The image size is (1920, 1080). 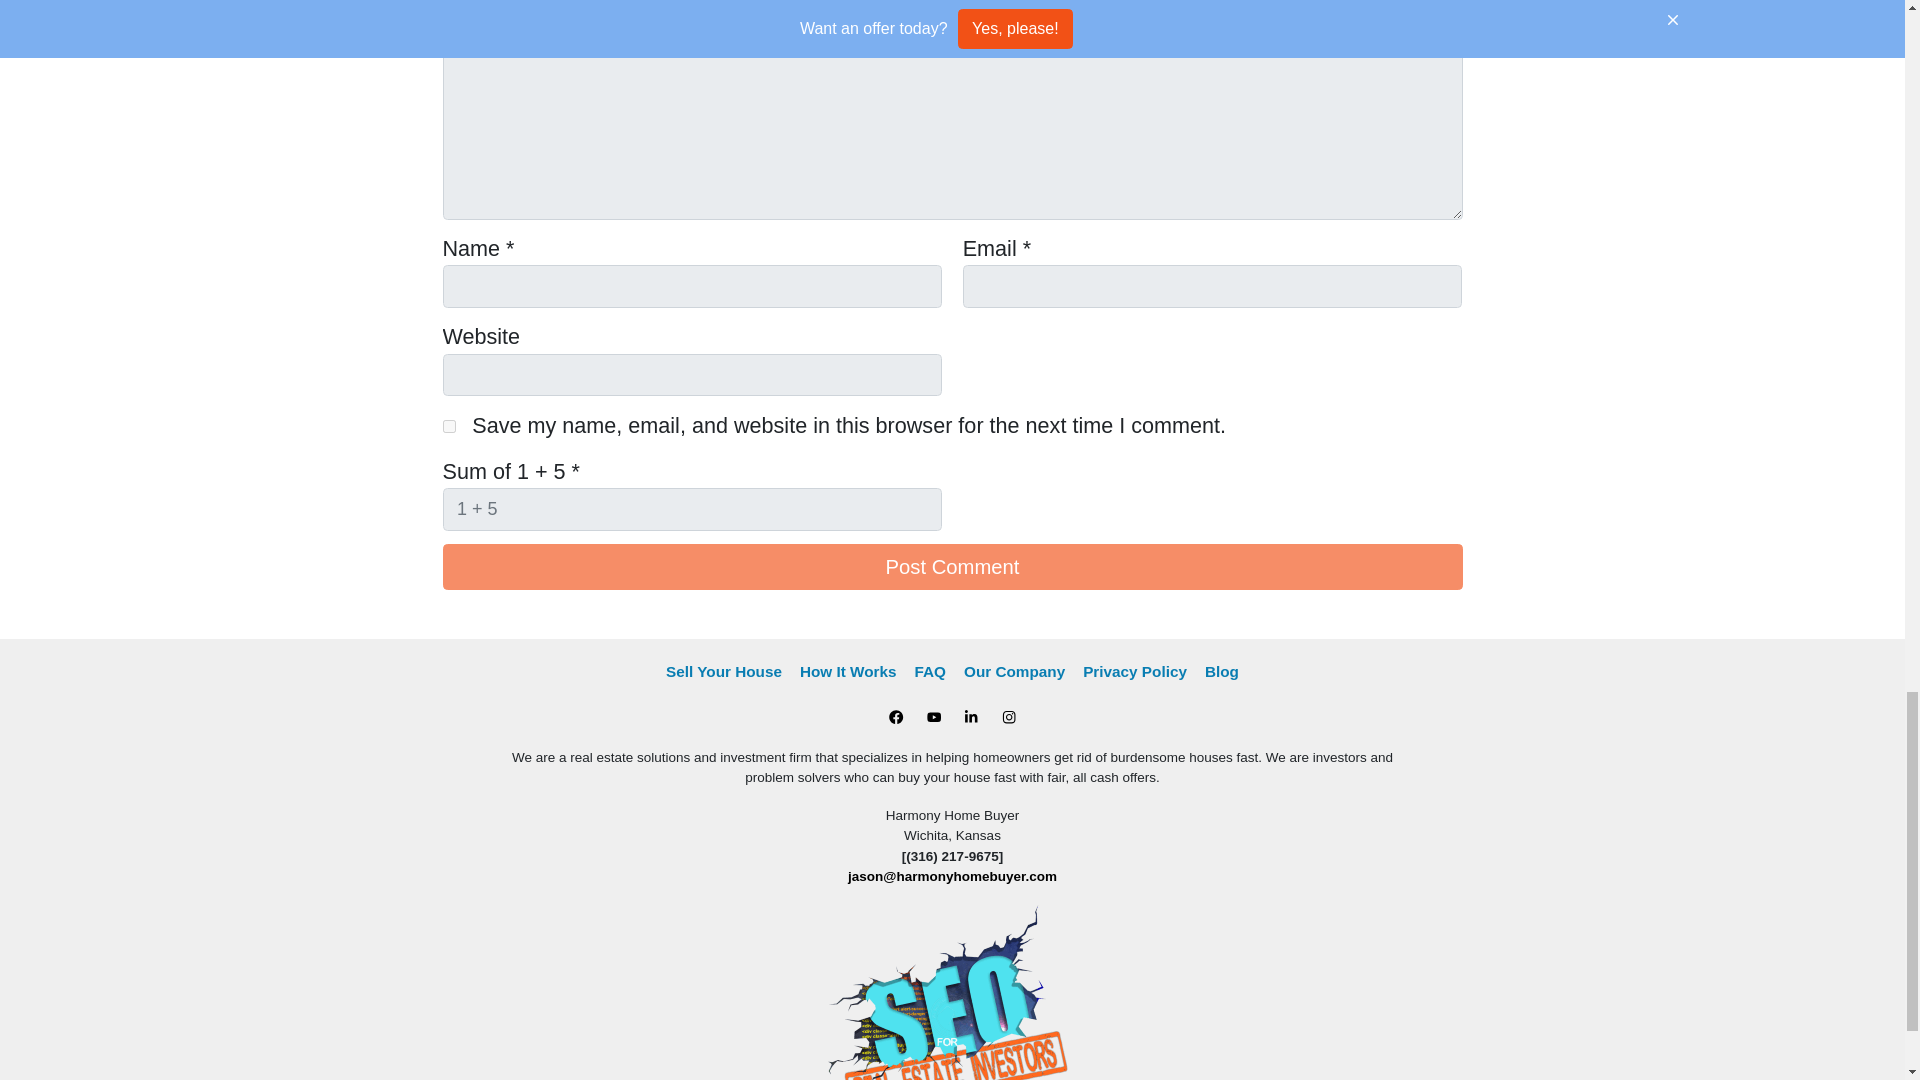 I want to click on Our Company, so click(x=1014, y=671).